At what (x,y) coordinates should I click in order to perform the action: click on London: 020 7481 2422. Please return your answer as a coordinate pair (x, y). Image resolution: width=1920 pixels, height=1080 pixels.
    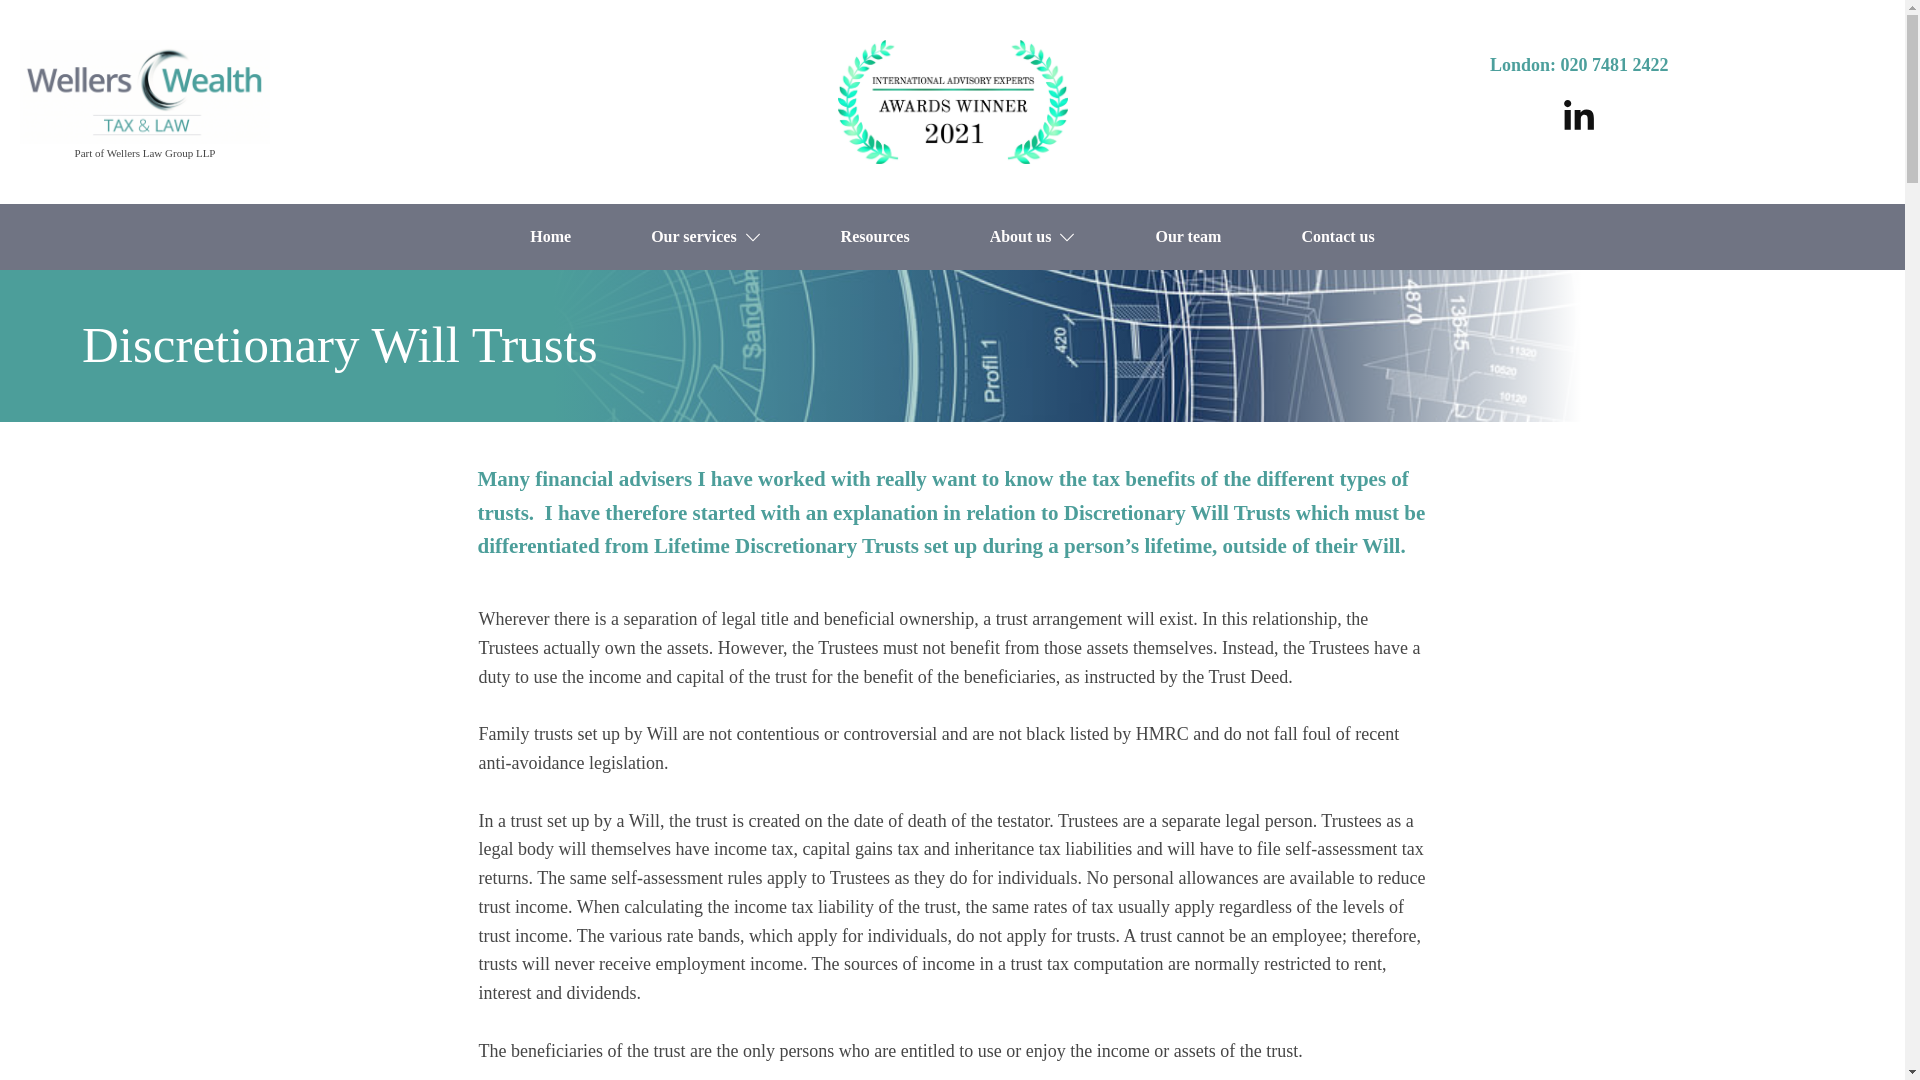
    Looking at the image, I should click on (1578, 64).